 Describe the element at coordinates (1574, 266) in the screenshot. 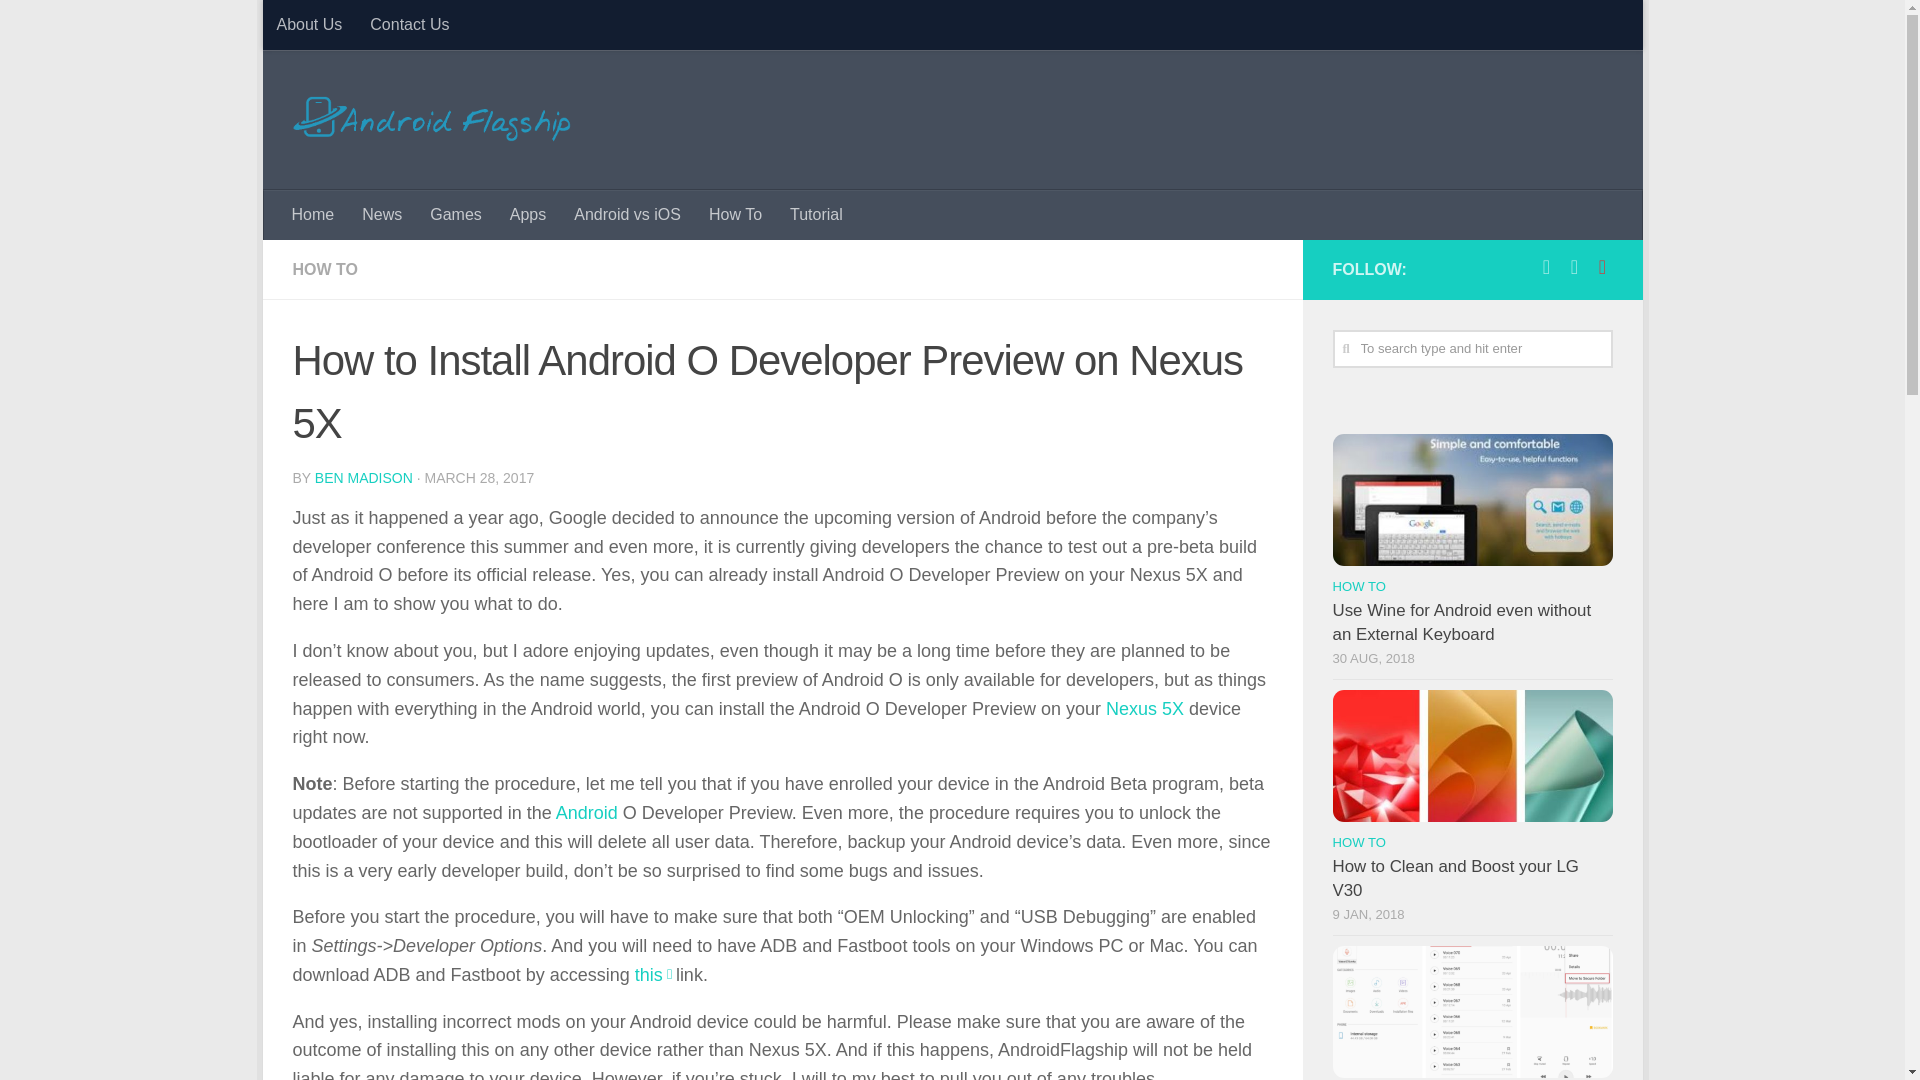

I see `Follow us on Twitter` at that location.